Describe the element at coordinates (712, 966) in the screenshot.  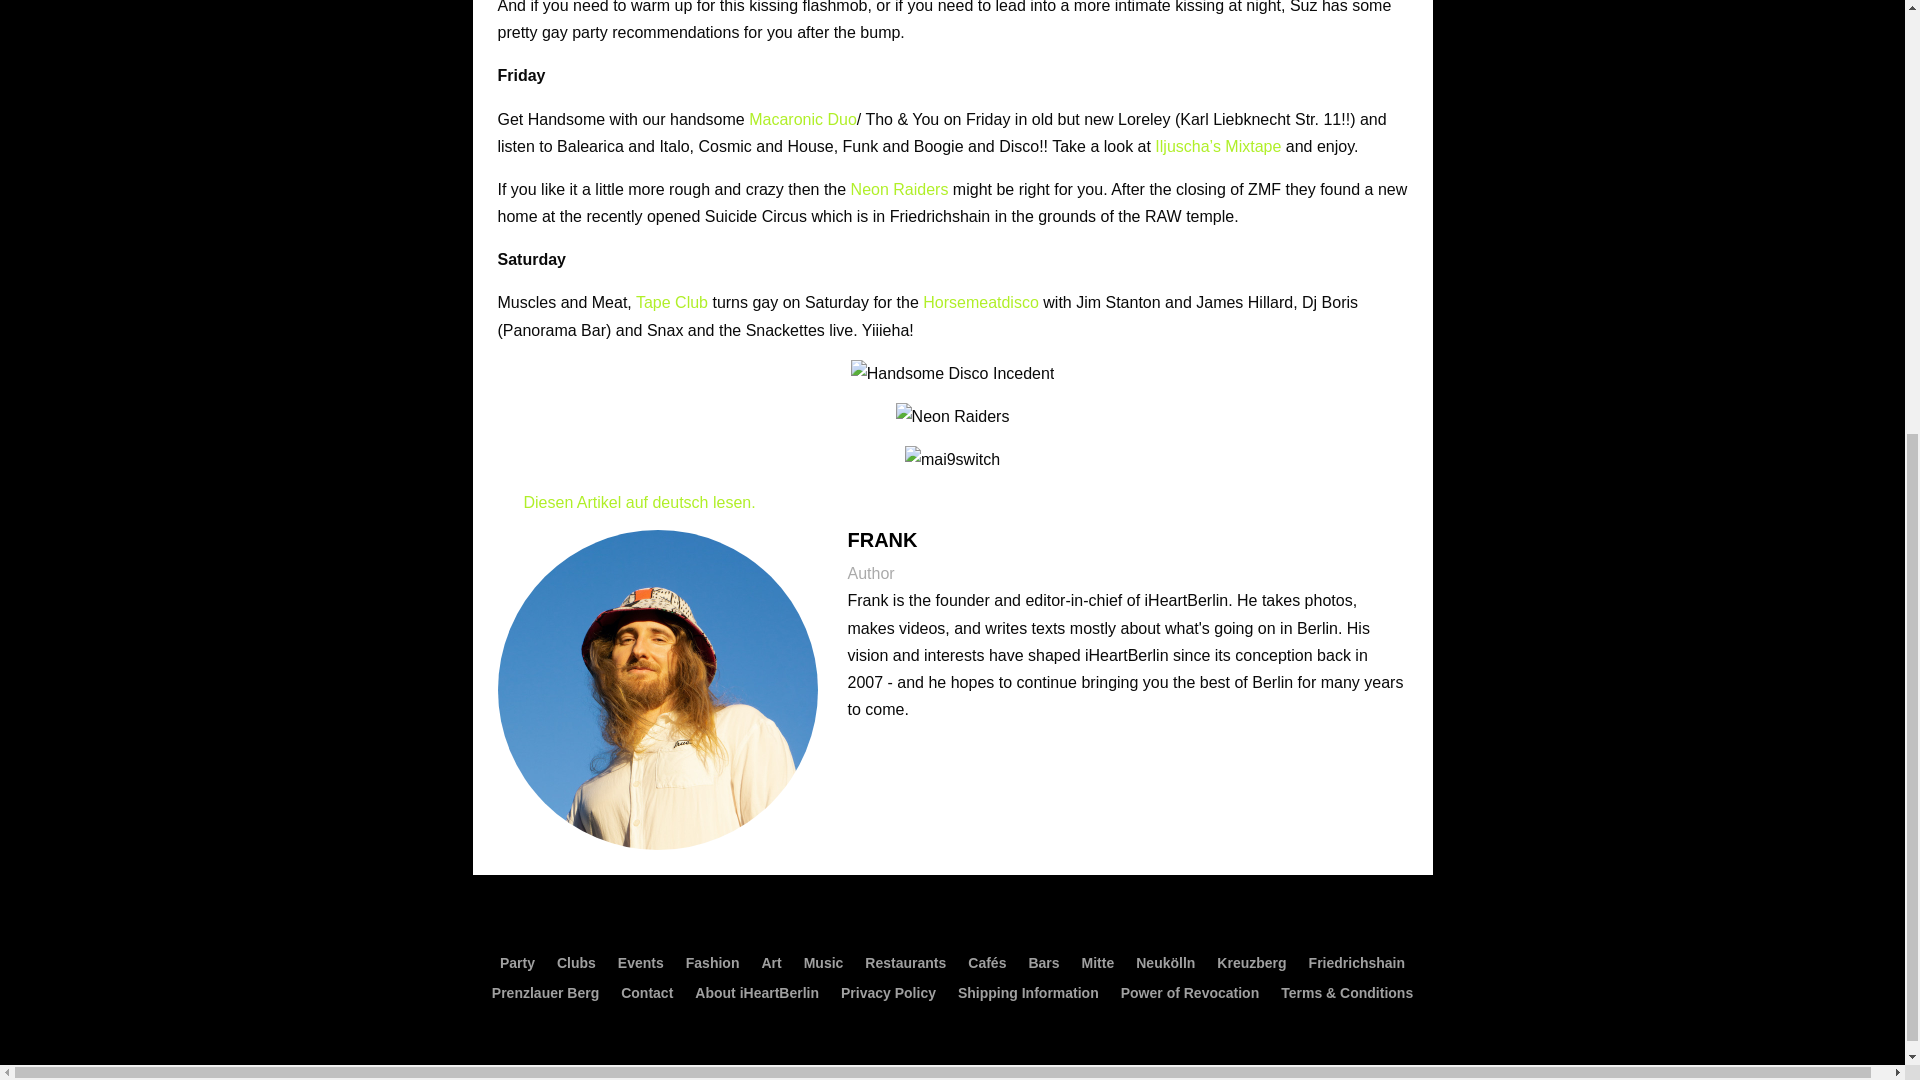
I see `Fashion` at that location.